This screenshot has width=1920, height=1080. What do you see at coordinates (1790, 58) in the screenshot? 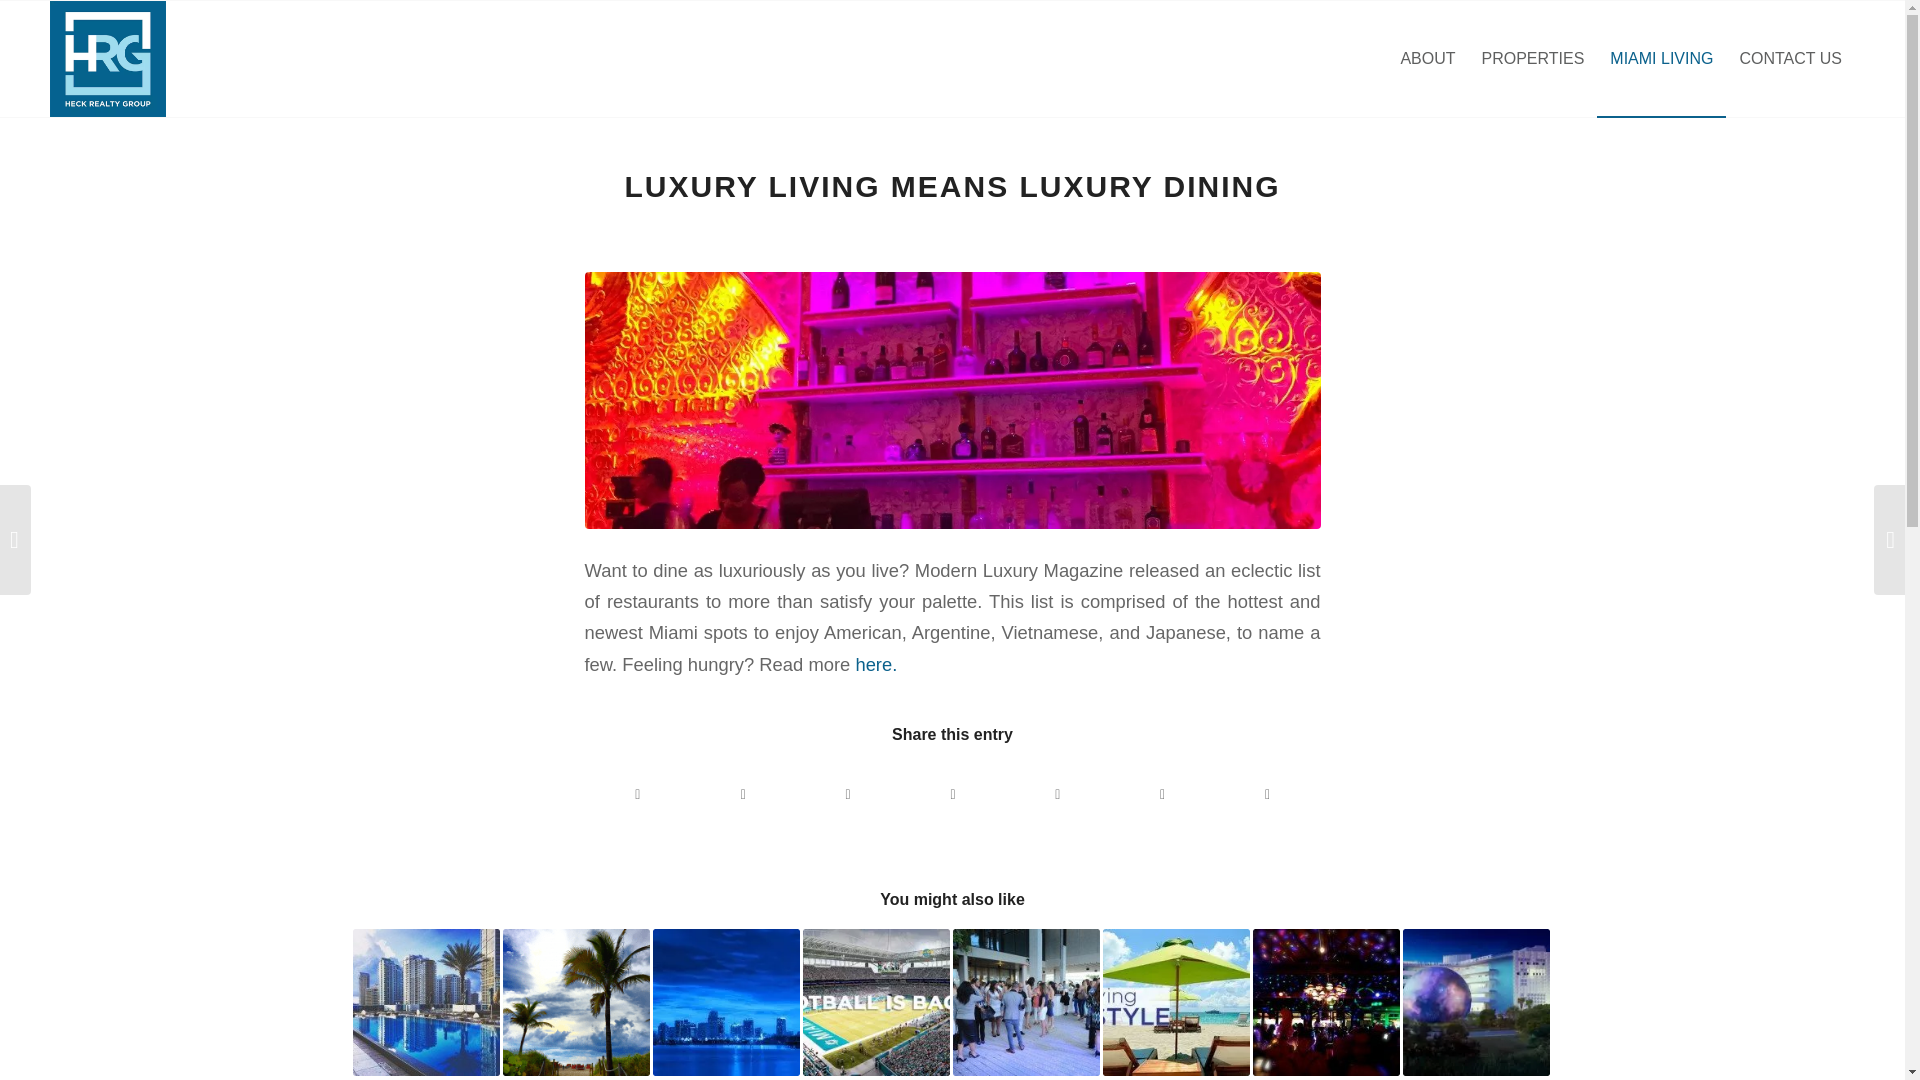
I see `CONTACT US` at bounding box center [1790, 58].